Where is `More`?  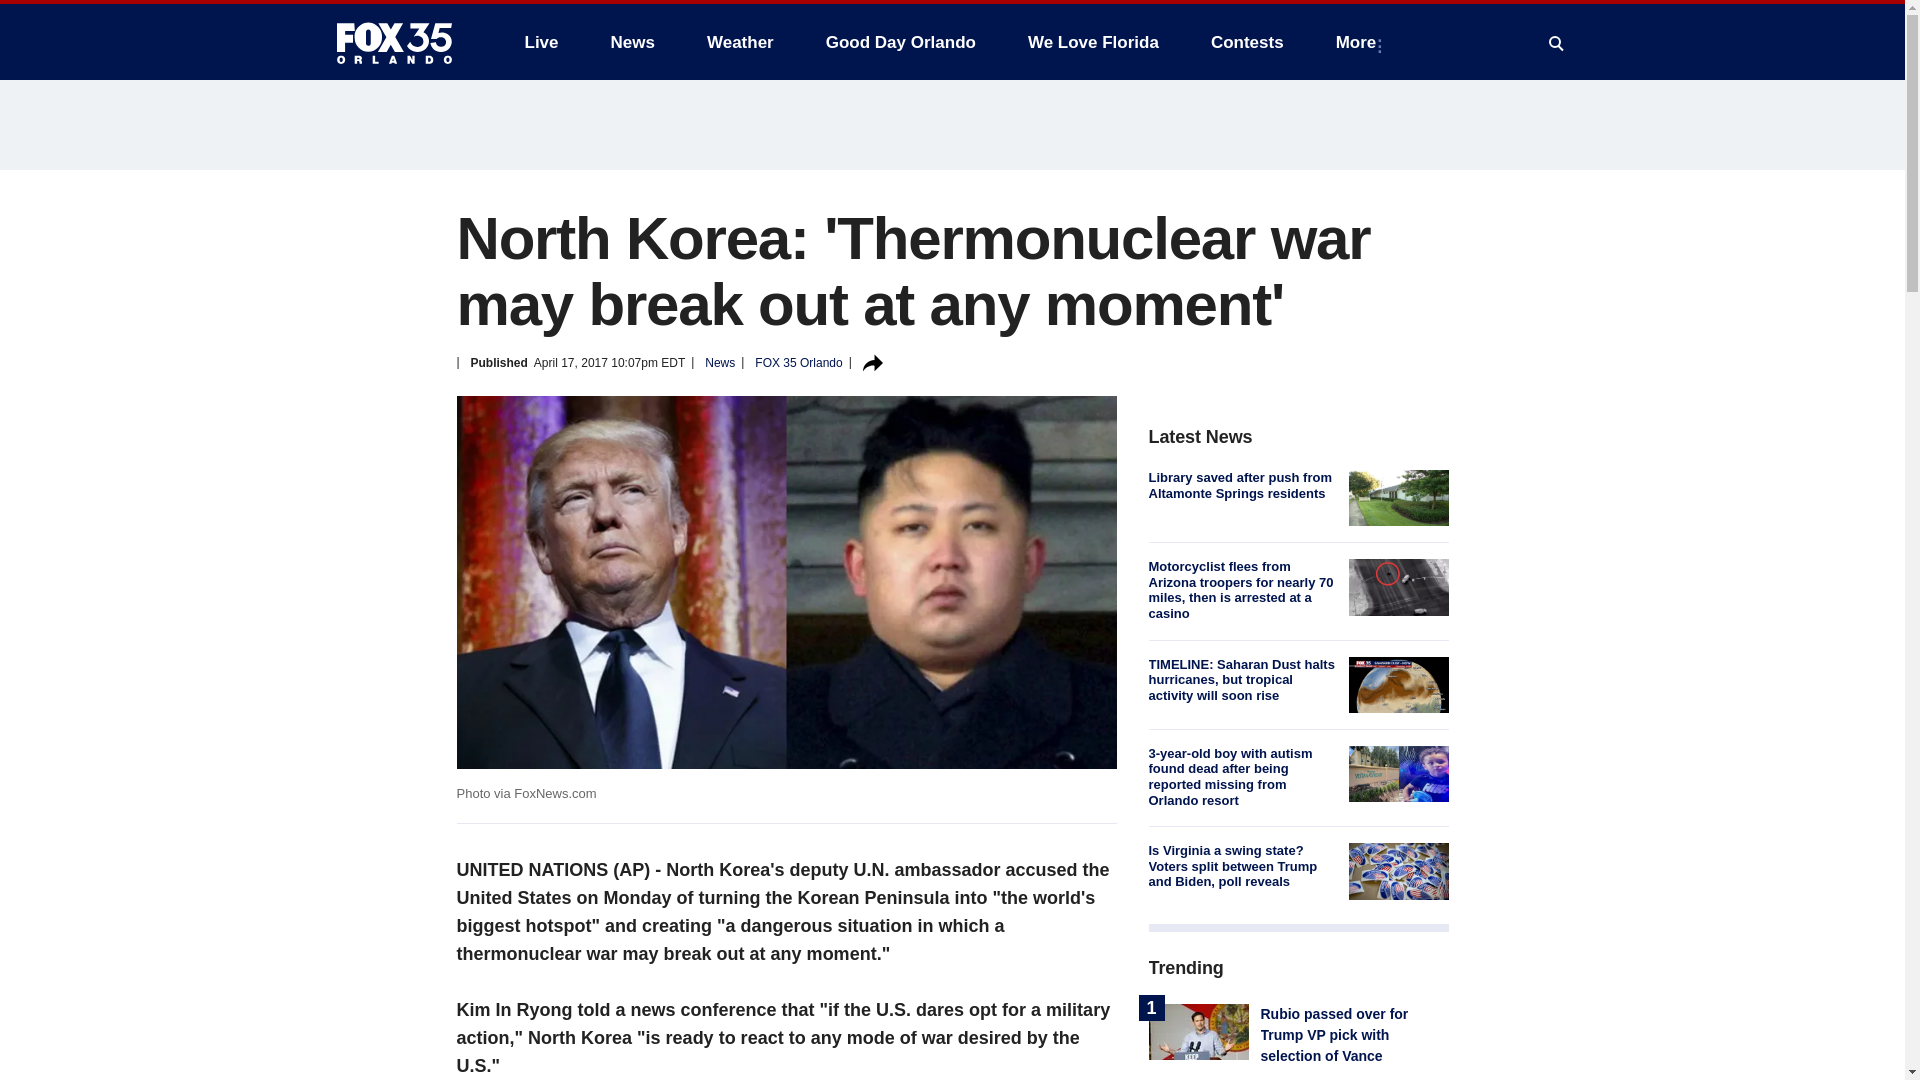 More is located at coordinates (1360, 42).